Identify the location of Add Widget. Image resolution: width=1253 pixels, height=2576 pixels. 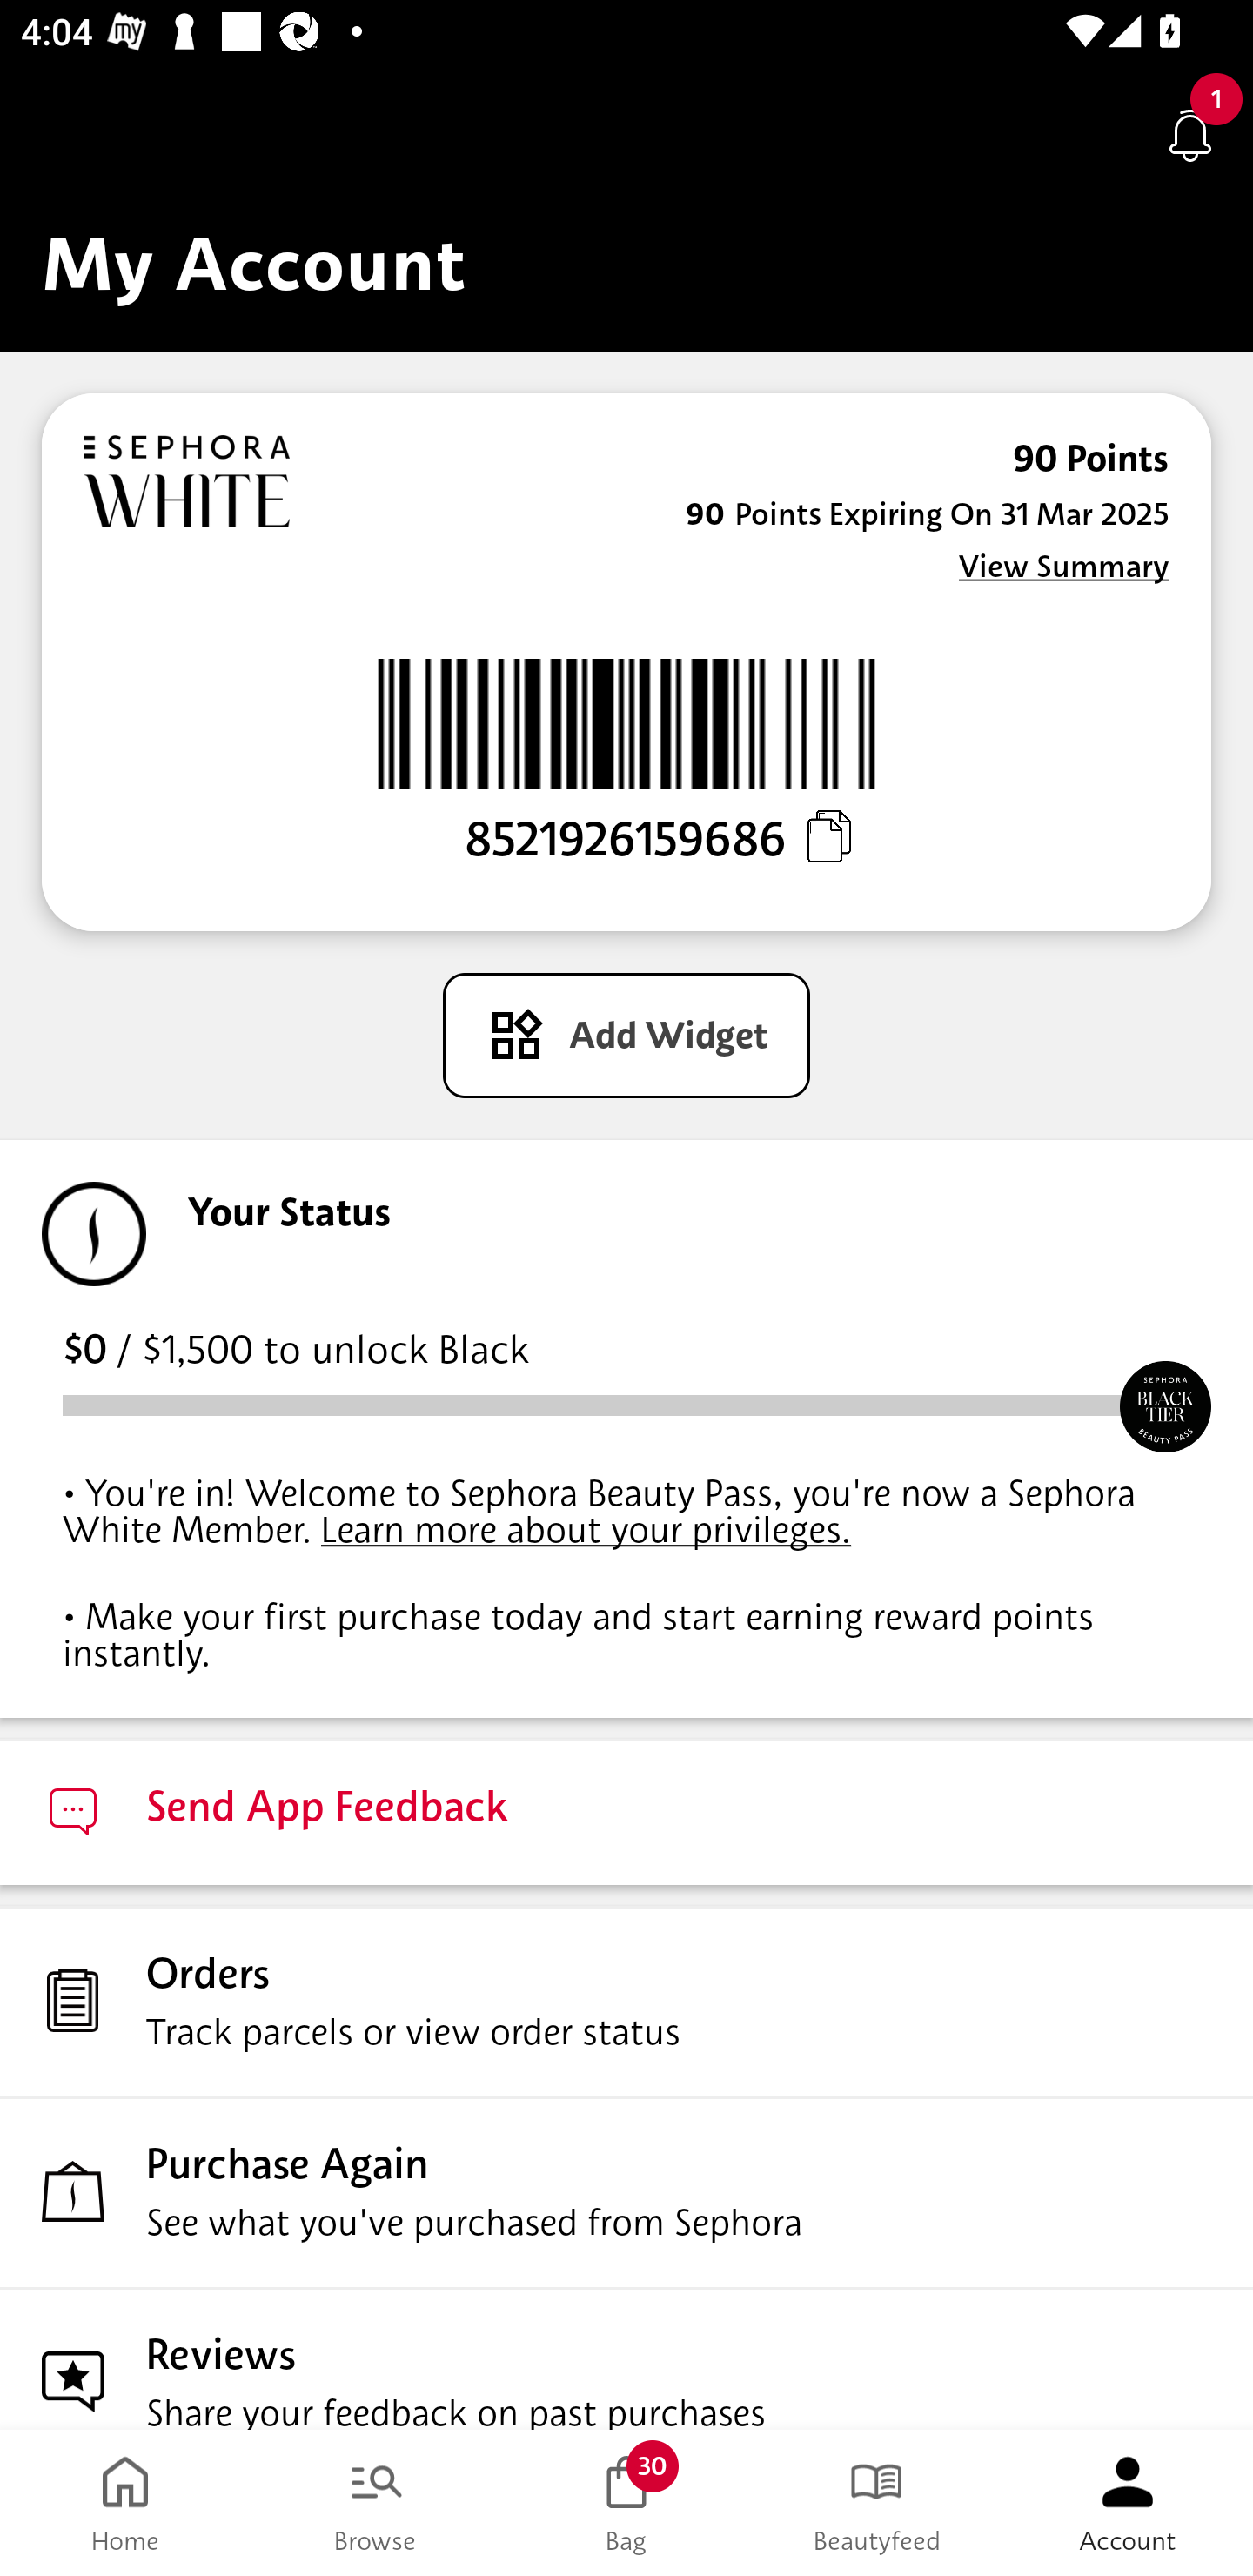
(626, 1035).